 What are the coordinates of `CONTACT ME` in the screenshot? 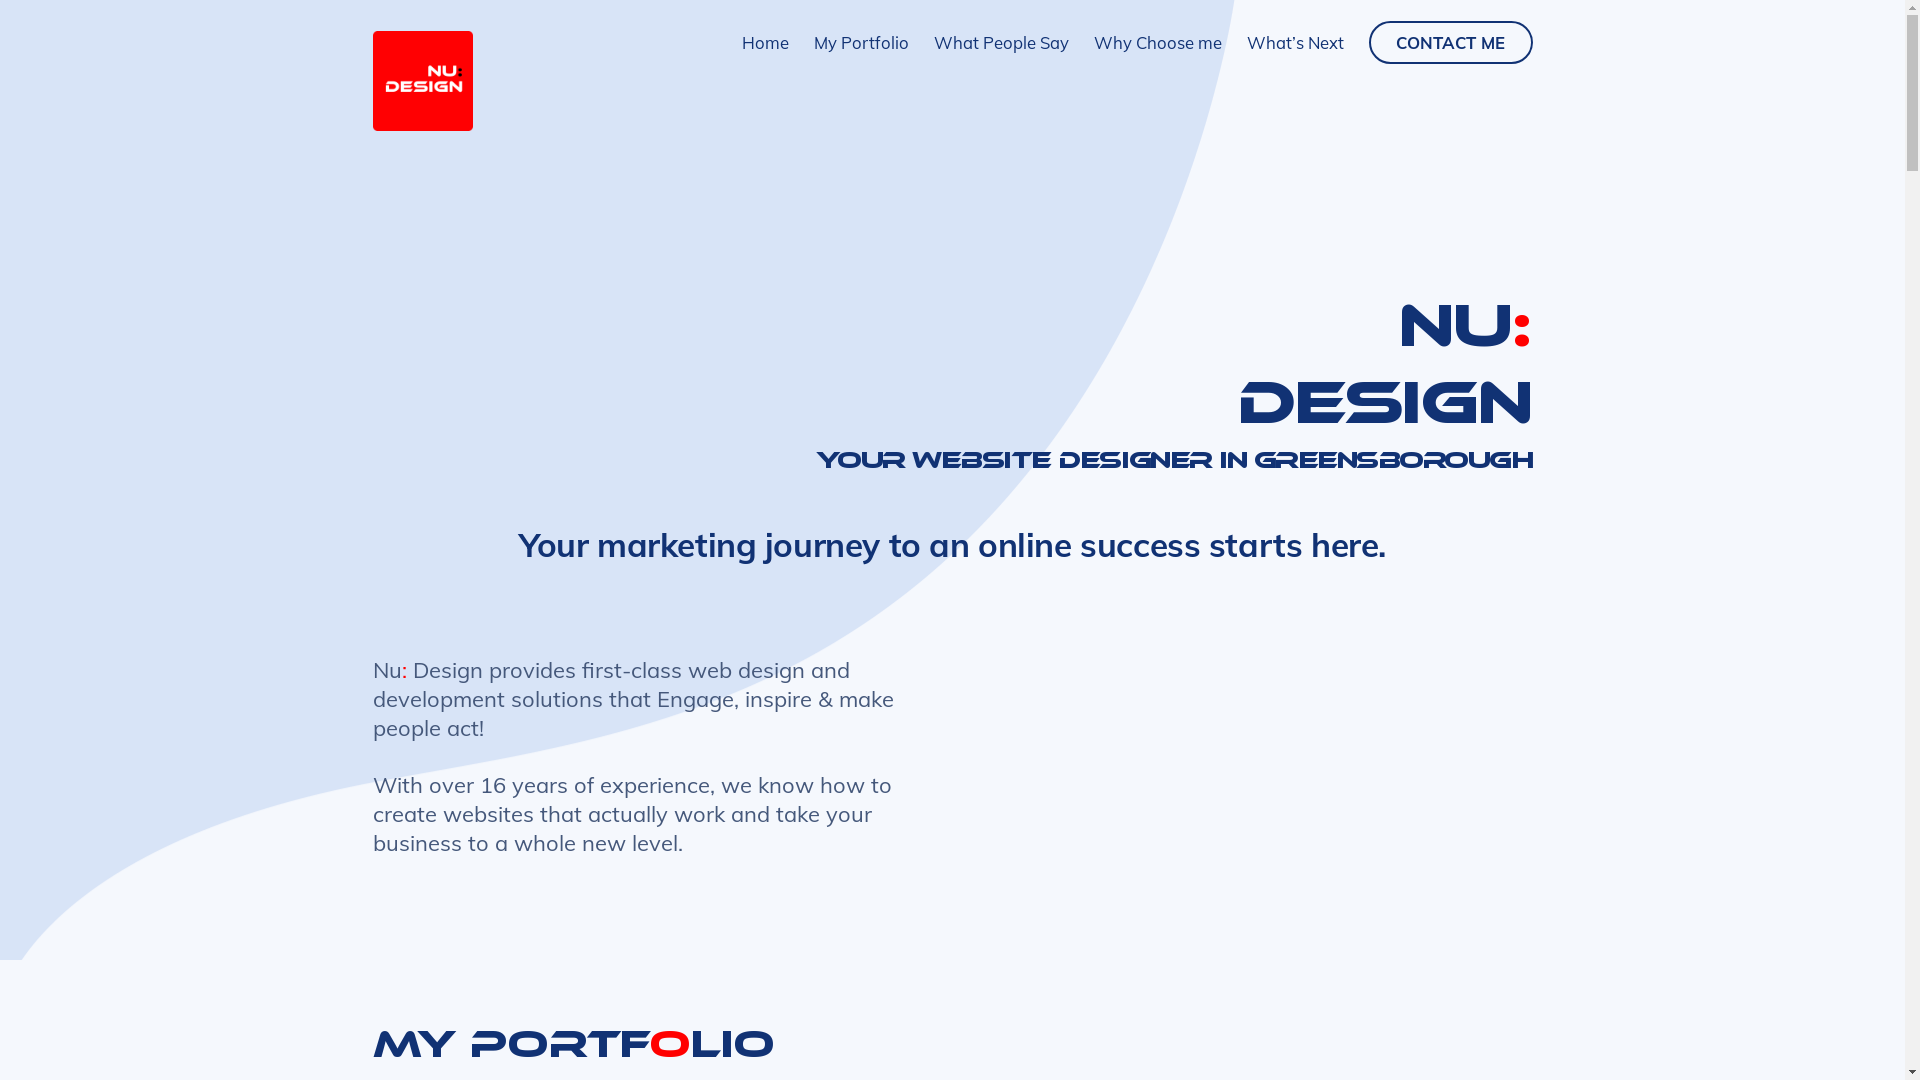 It's located at (1450, 42).